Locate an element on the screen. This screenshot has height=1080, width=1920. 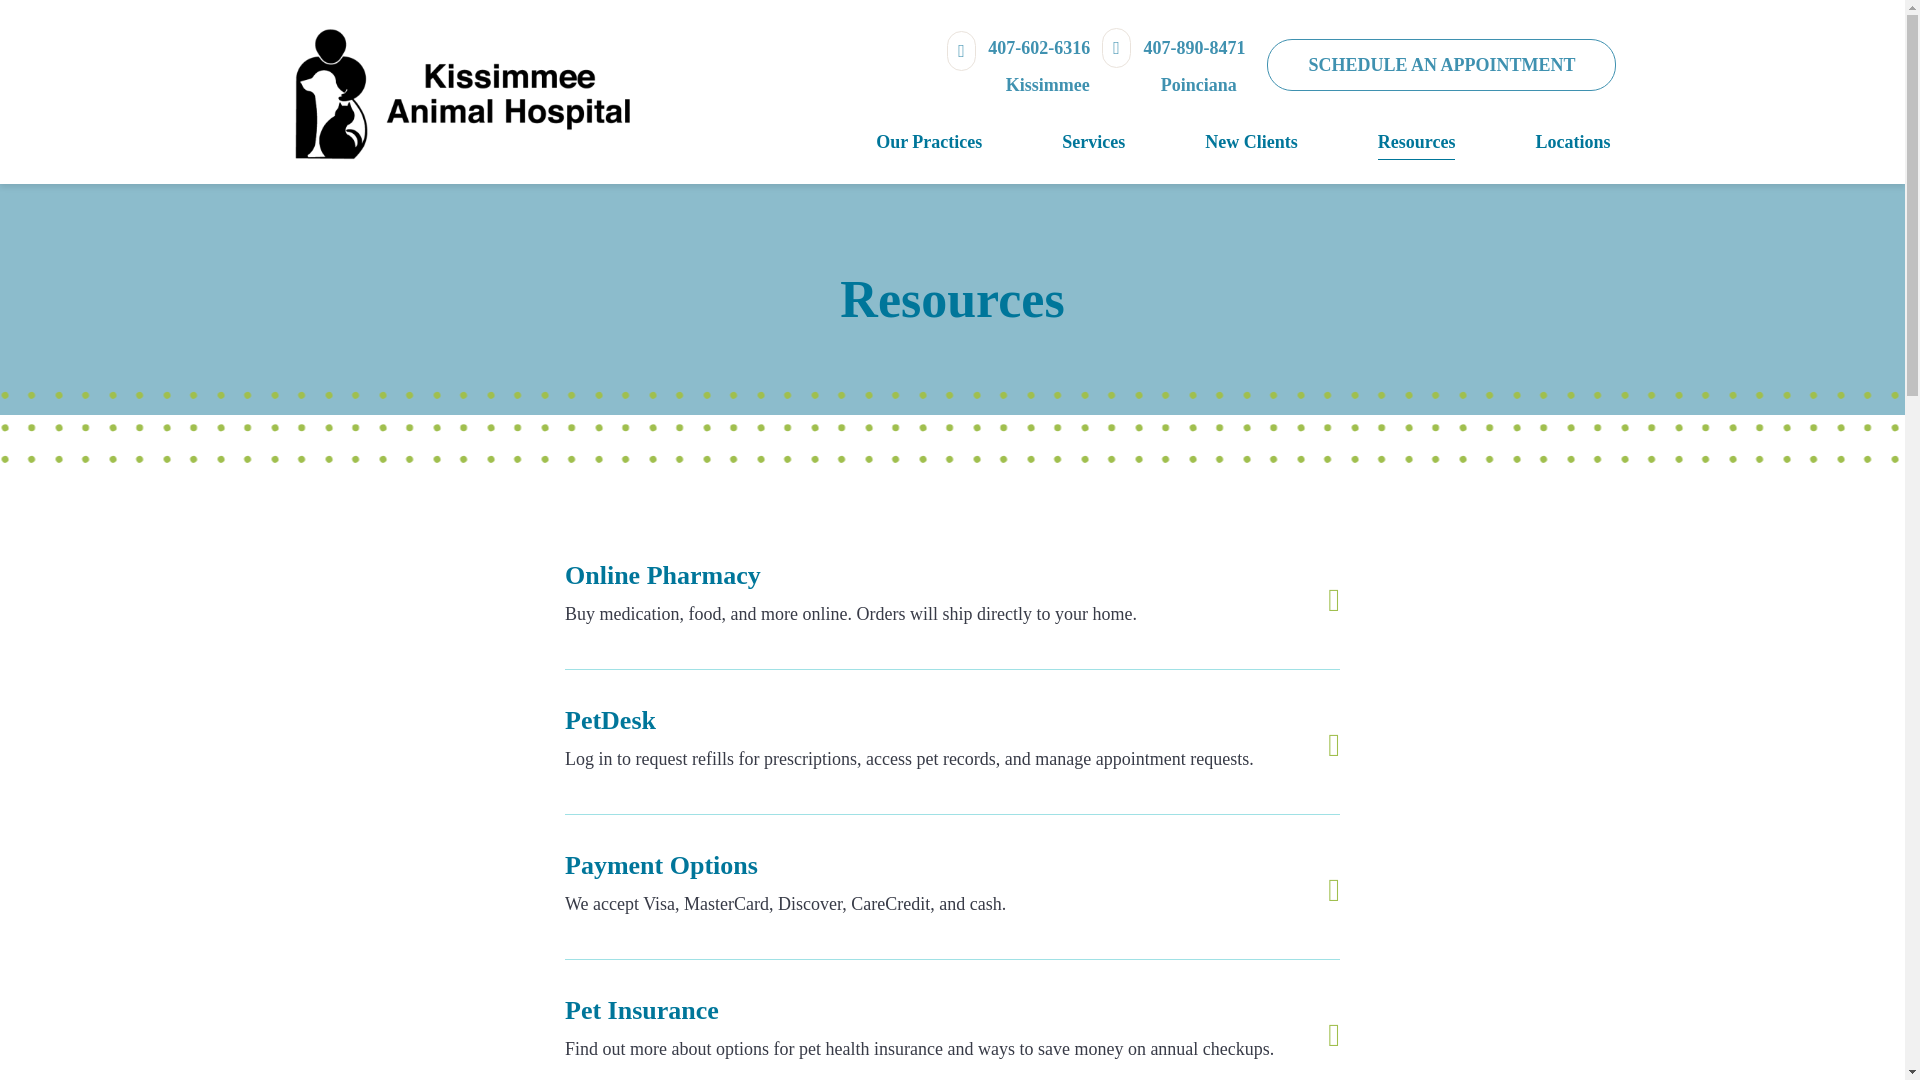
Locations is located at coordinates (1532, 142).